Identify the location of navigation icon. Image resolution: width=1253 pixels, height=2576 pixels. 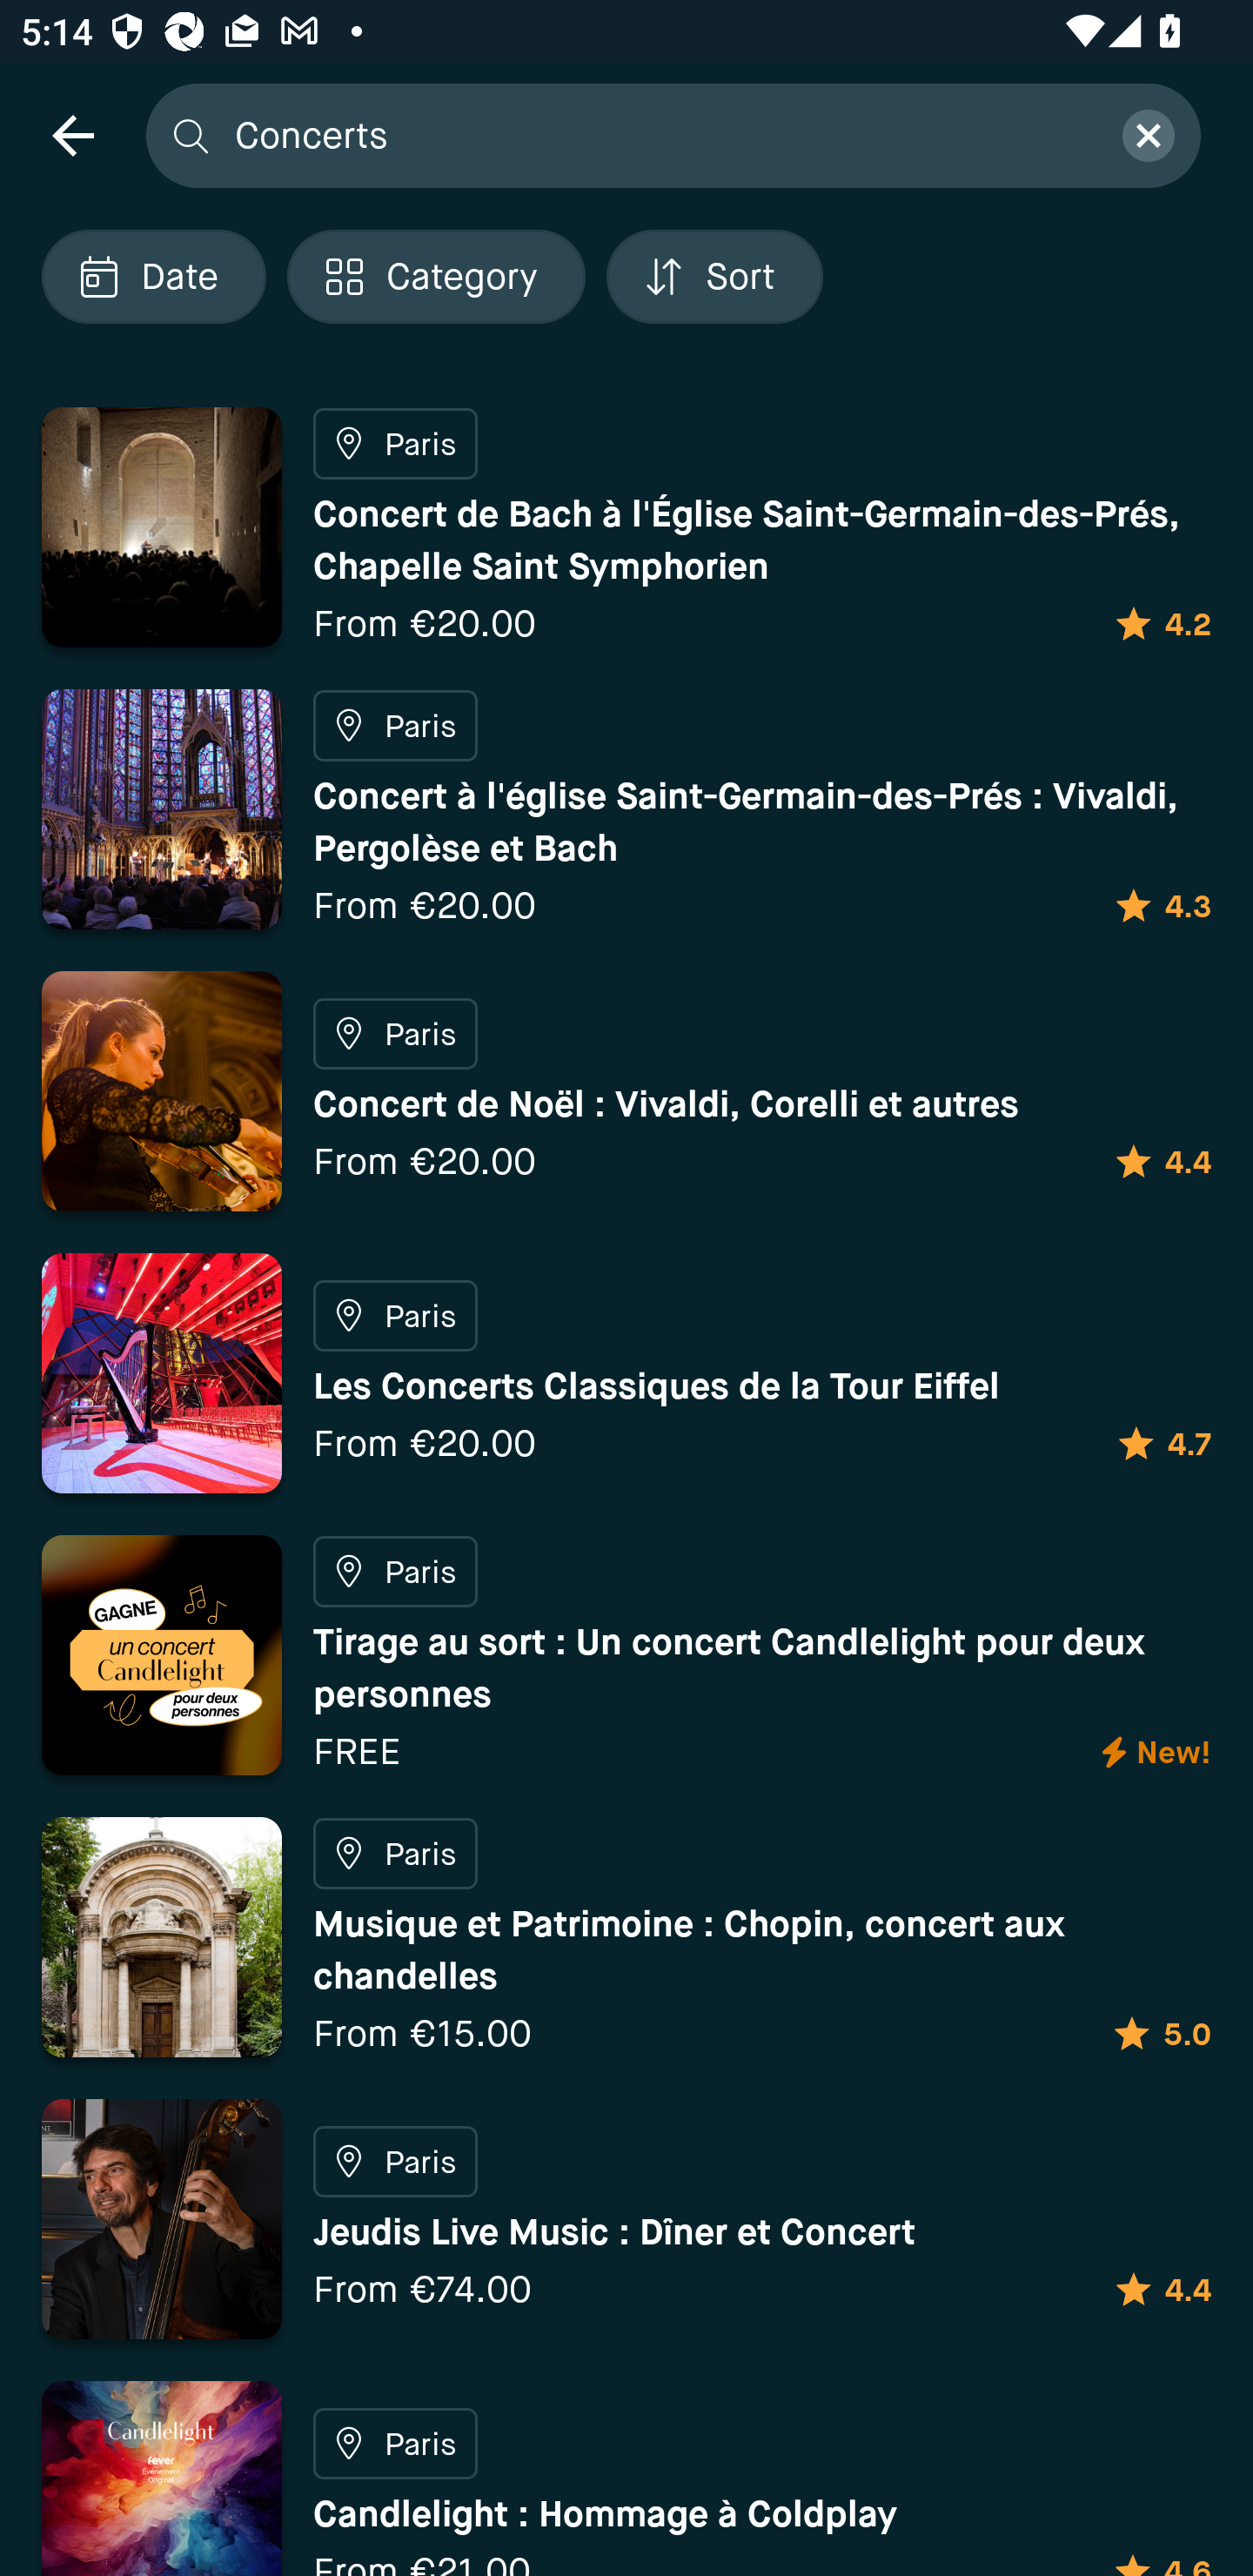
(72, 134).